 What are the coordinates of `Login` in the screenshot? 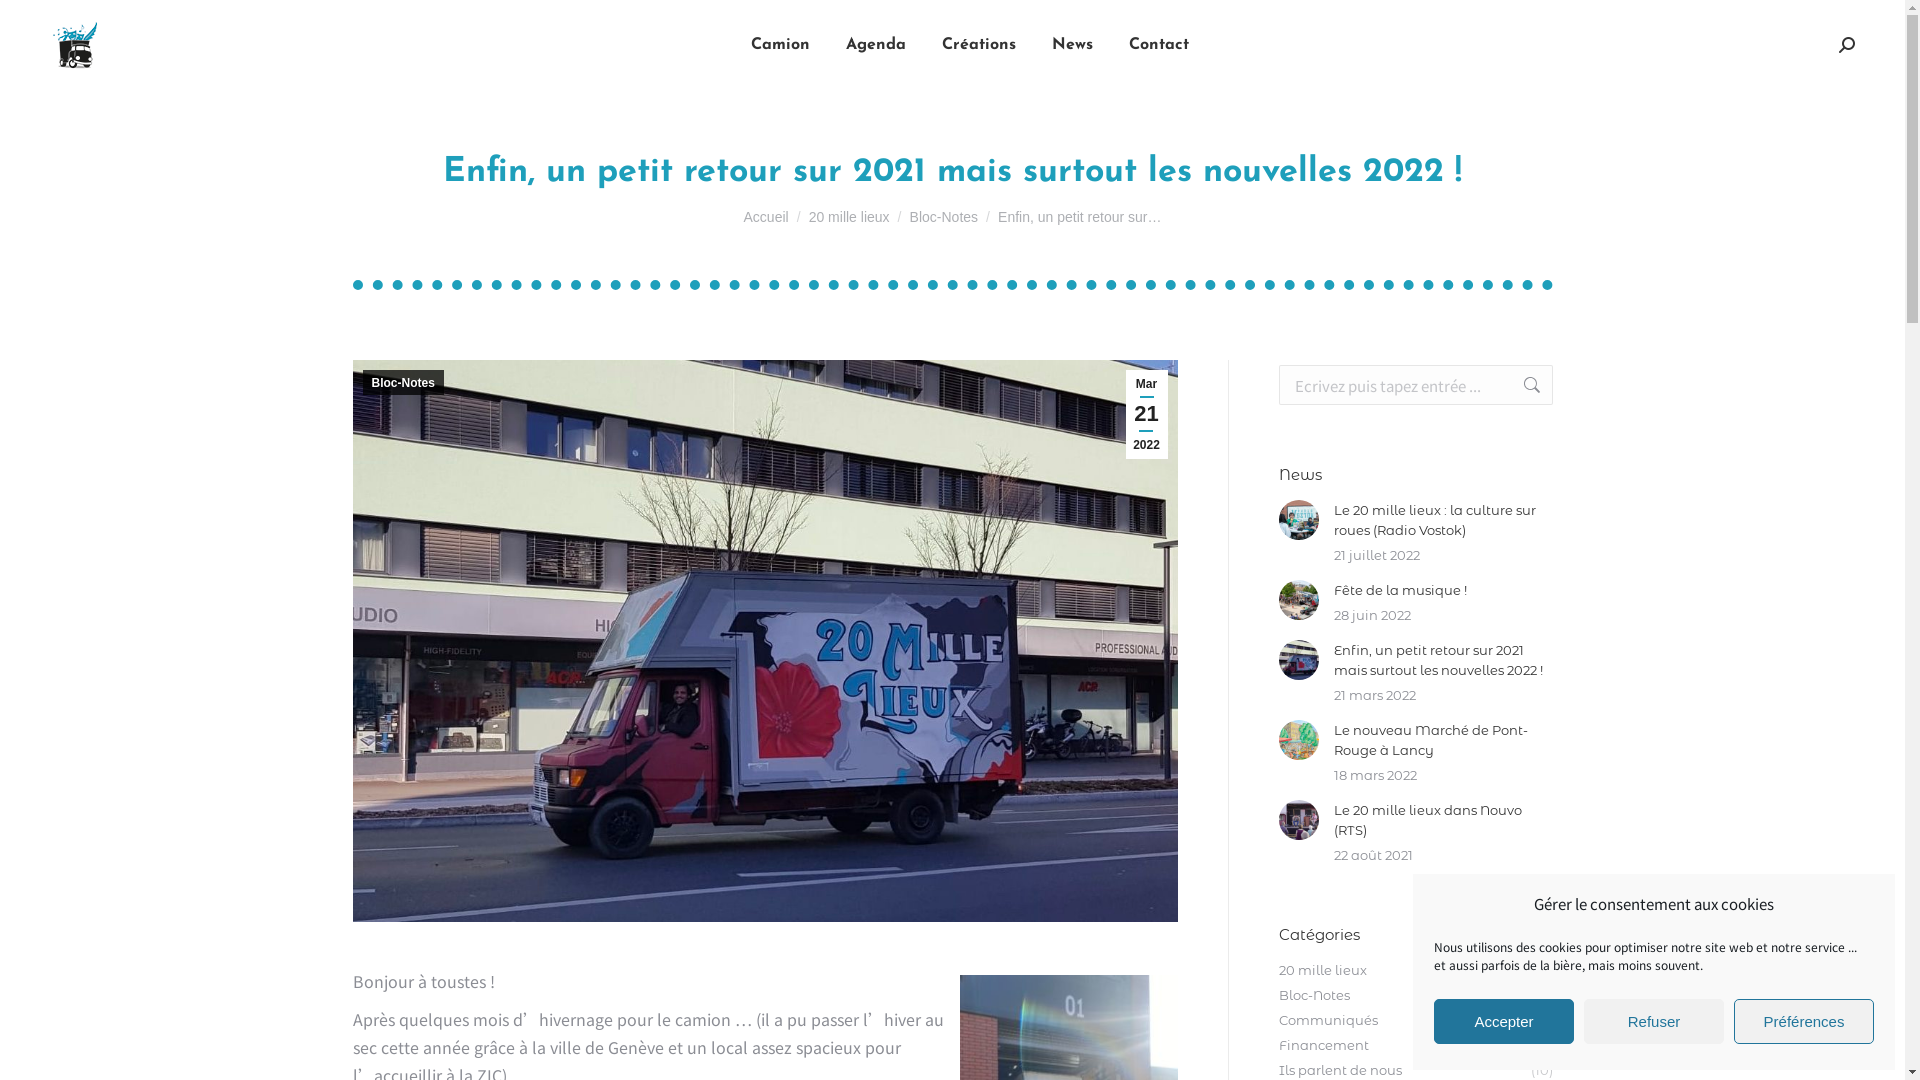 It's located at (1535, 1012).